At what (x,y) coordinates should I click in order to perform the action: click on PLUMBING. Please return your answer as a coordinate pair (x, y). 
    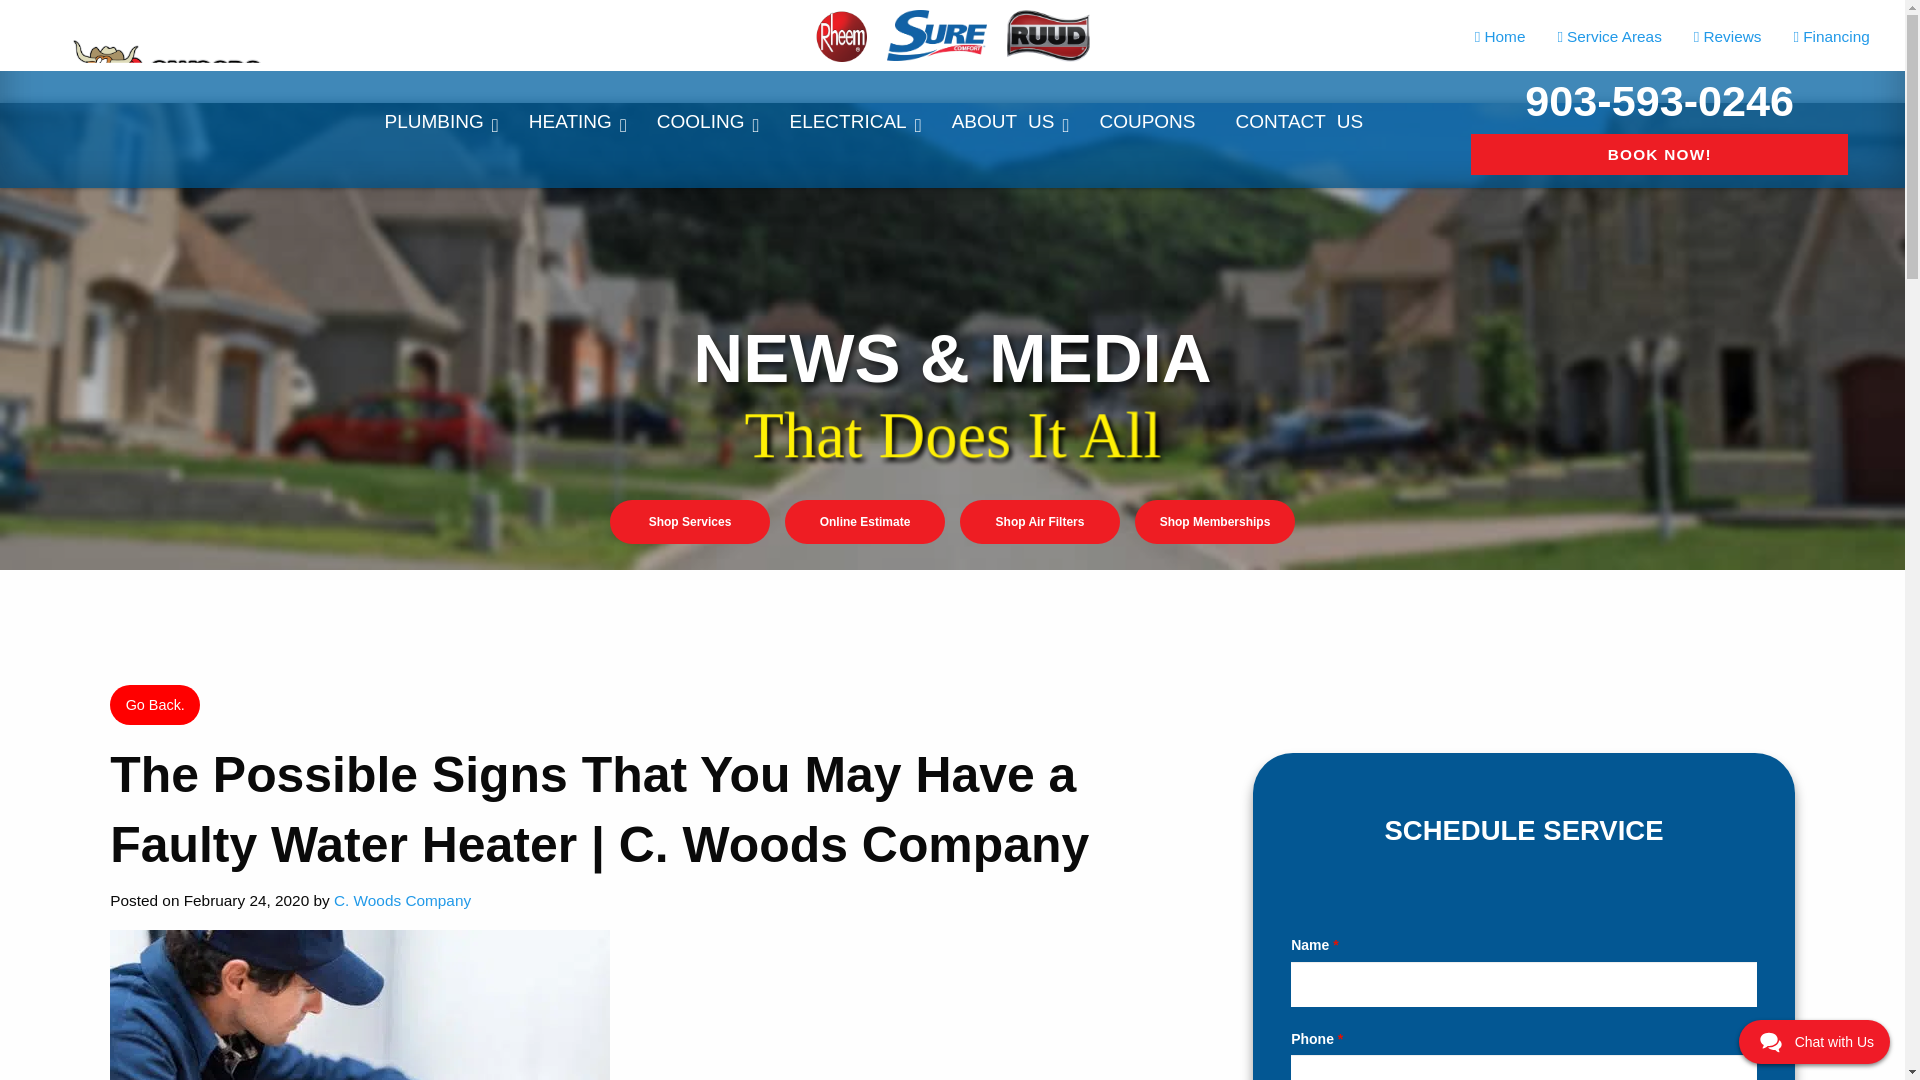
    Looking at the image, I should click on (436, 122).